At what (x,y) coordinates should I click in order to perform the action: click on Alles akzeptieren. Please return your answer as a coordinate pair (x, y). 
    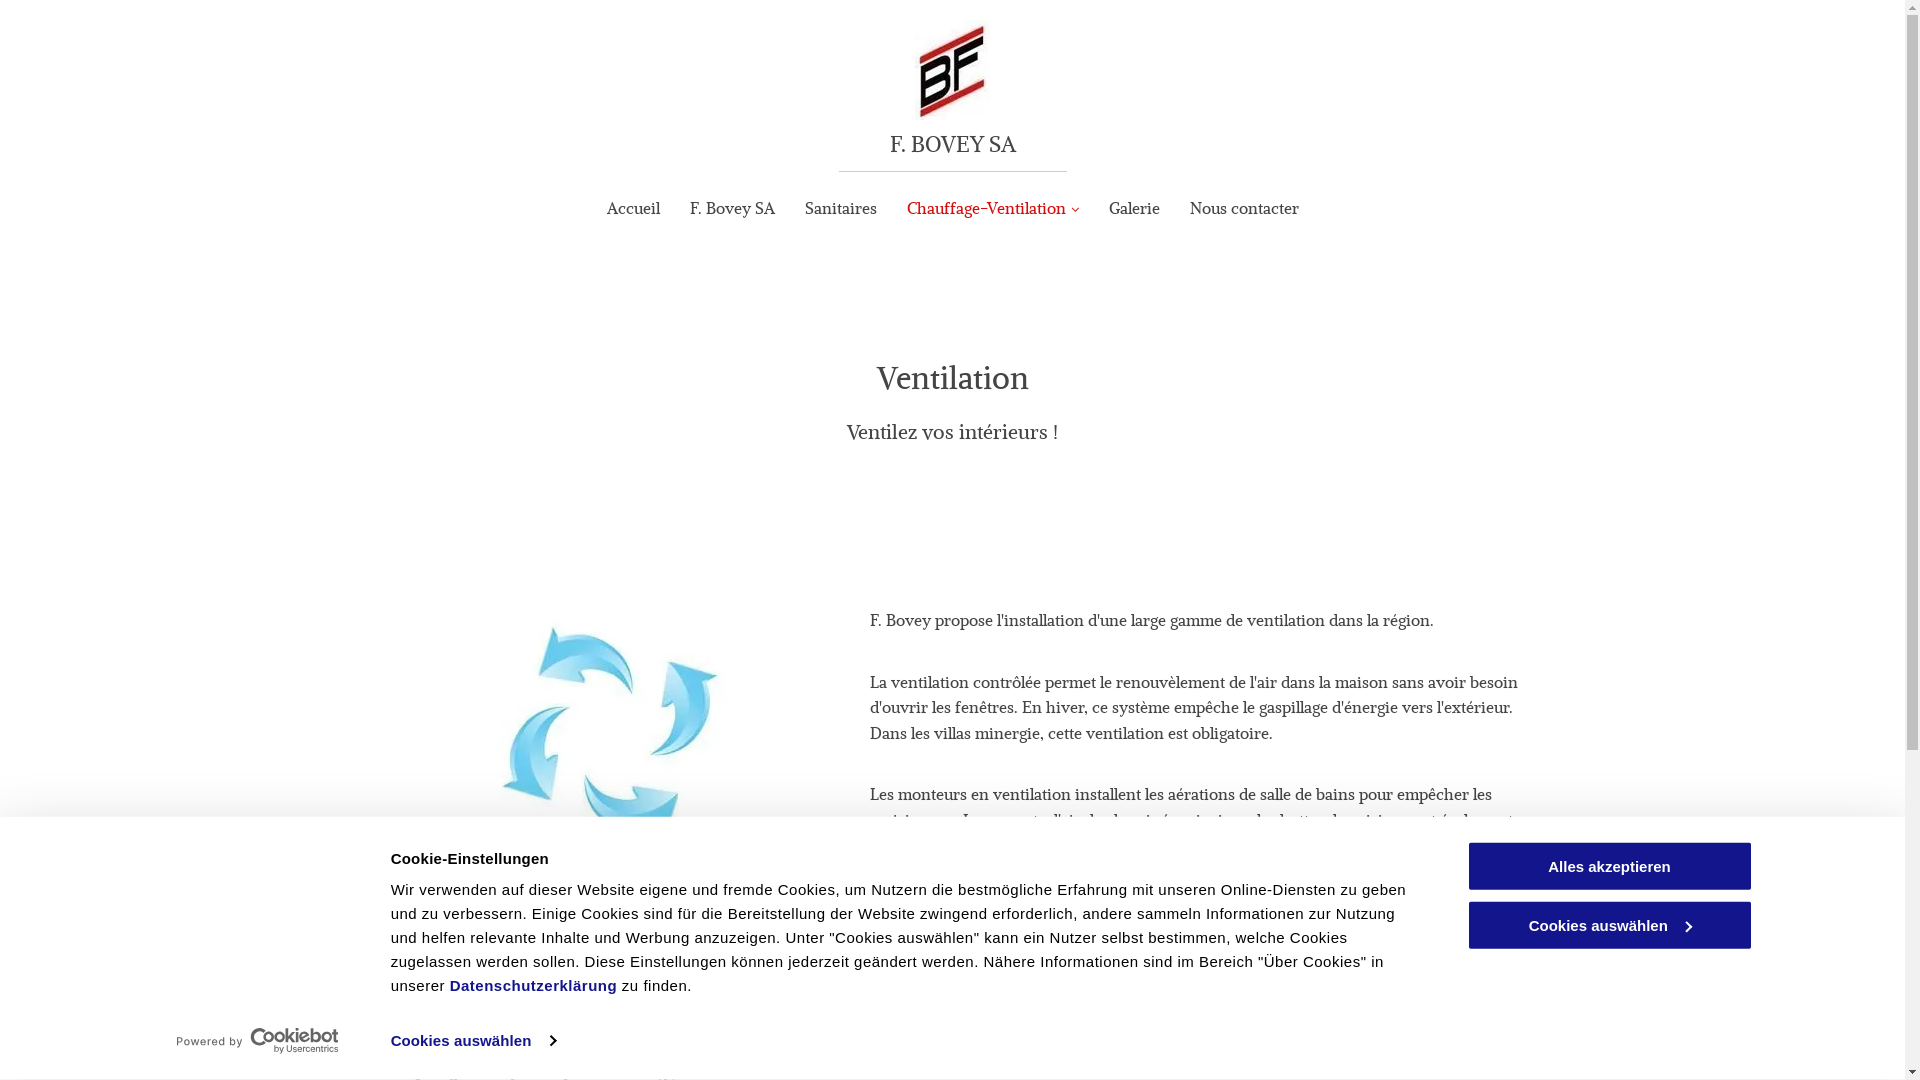
    Looking at the image, I should click on (1609, 866).